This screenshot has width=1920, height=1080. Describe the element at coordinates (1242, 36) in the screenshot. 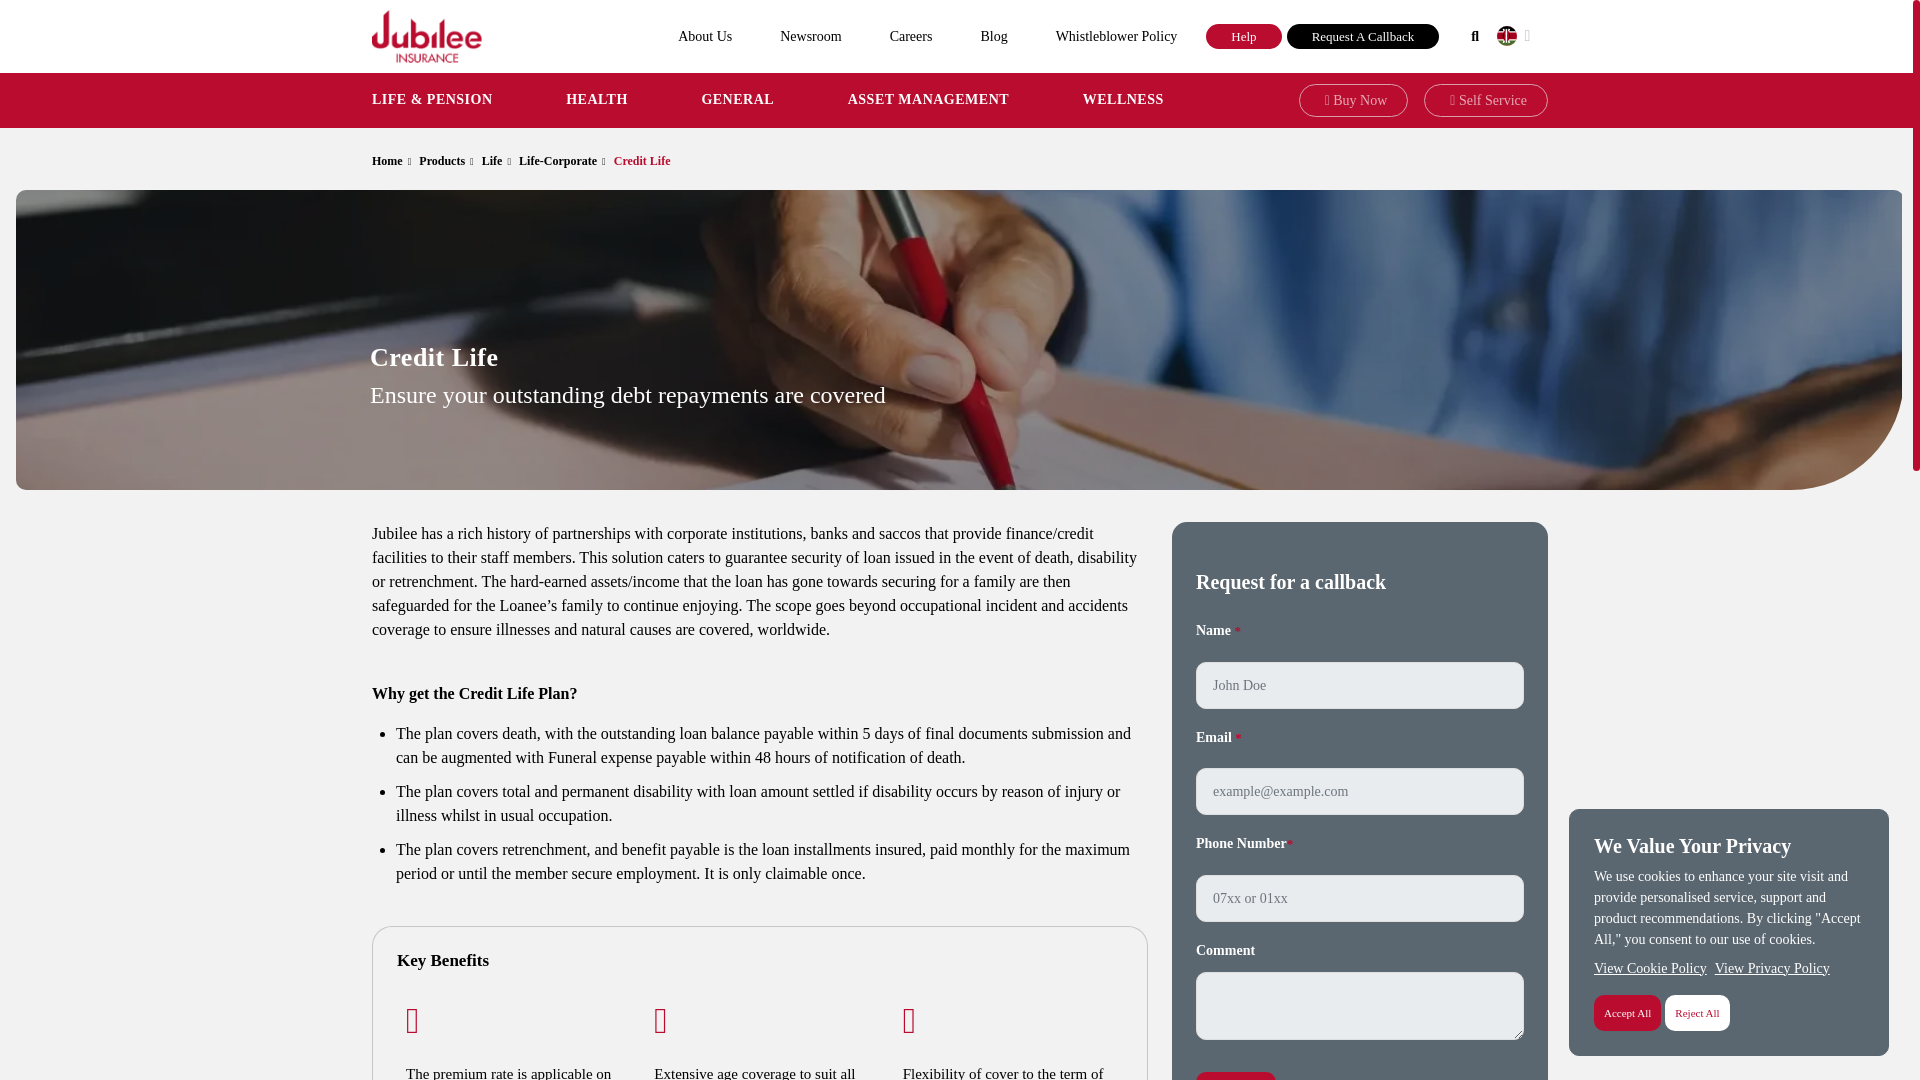

I see `Help` at that location.